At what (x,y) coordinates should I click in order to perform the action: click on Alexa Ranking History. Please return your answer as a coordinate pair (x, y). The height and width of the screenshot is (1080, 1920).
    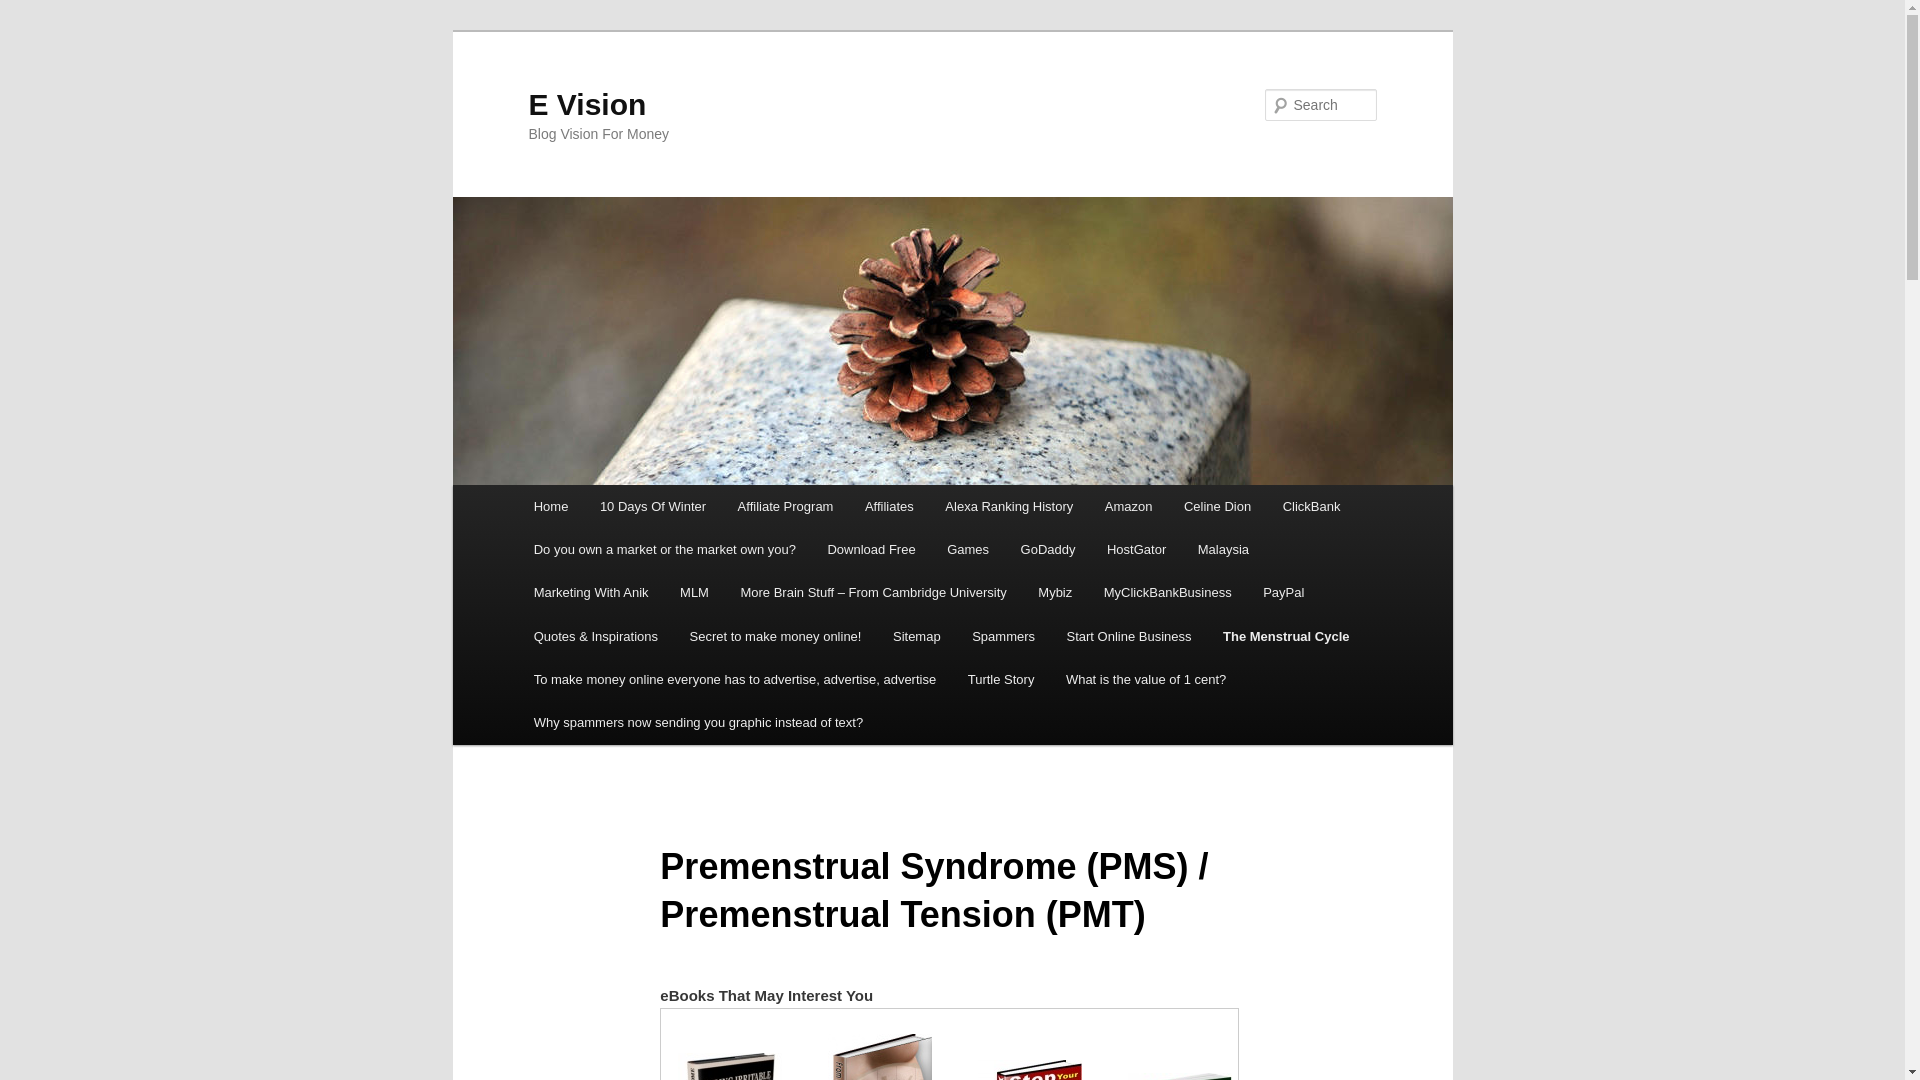
    Looking at the image, I should click on (1008, 506).